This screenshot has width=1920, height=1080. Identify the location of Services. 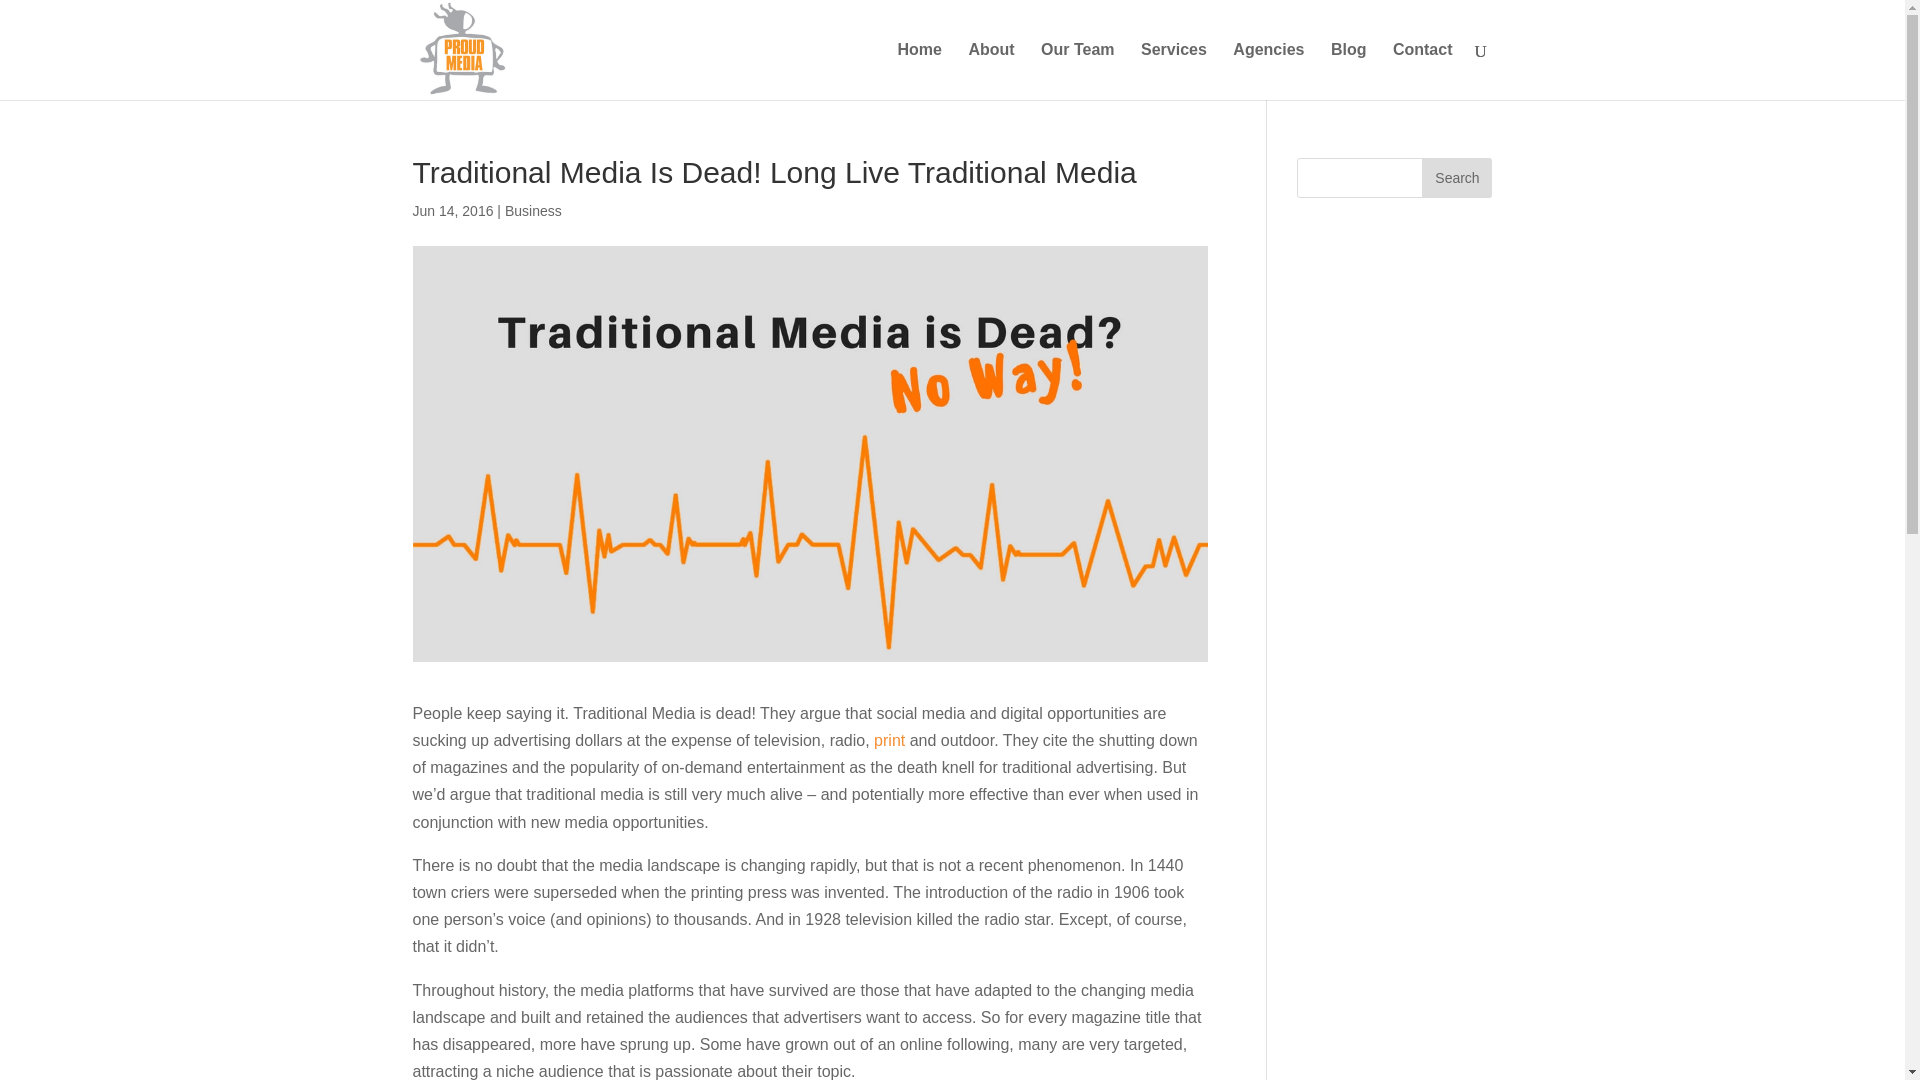
(1174, 72).